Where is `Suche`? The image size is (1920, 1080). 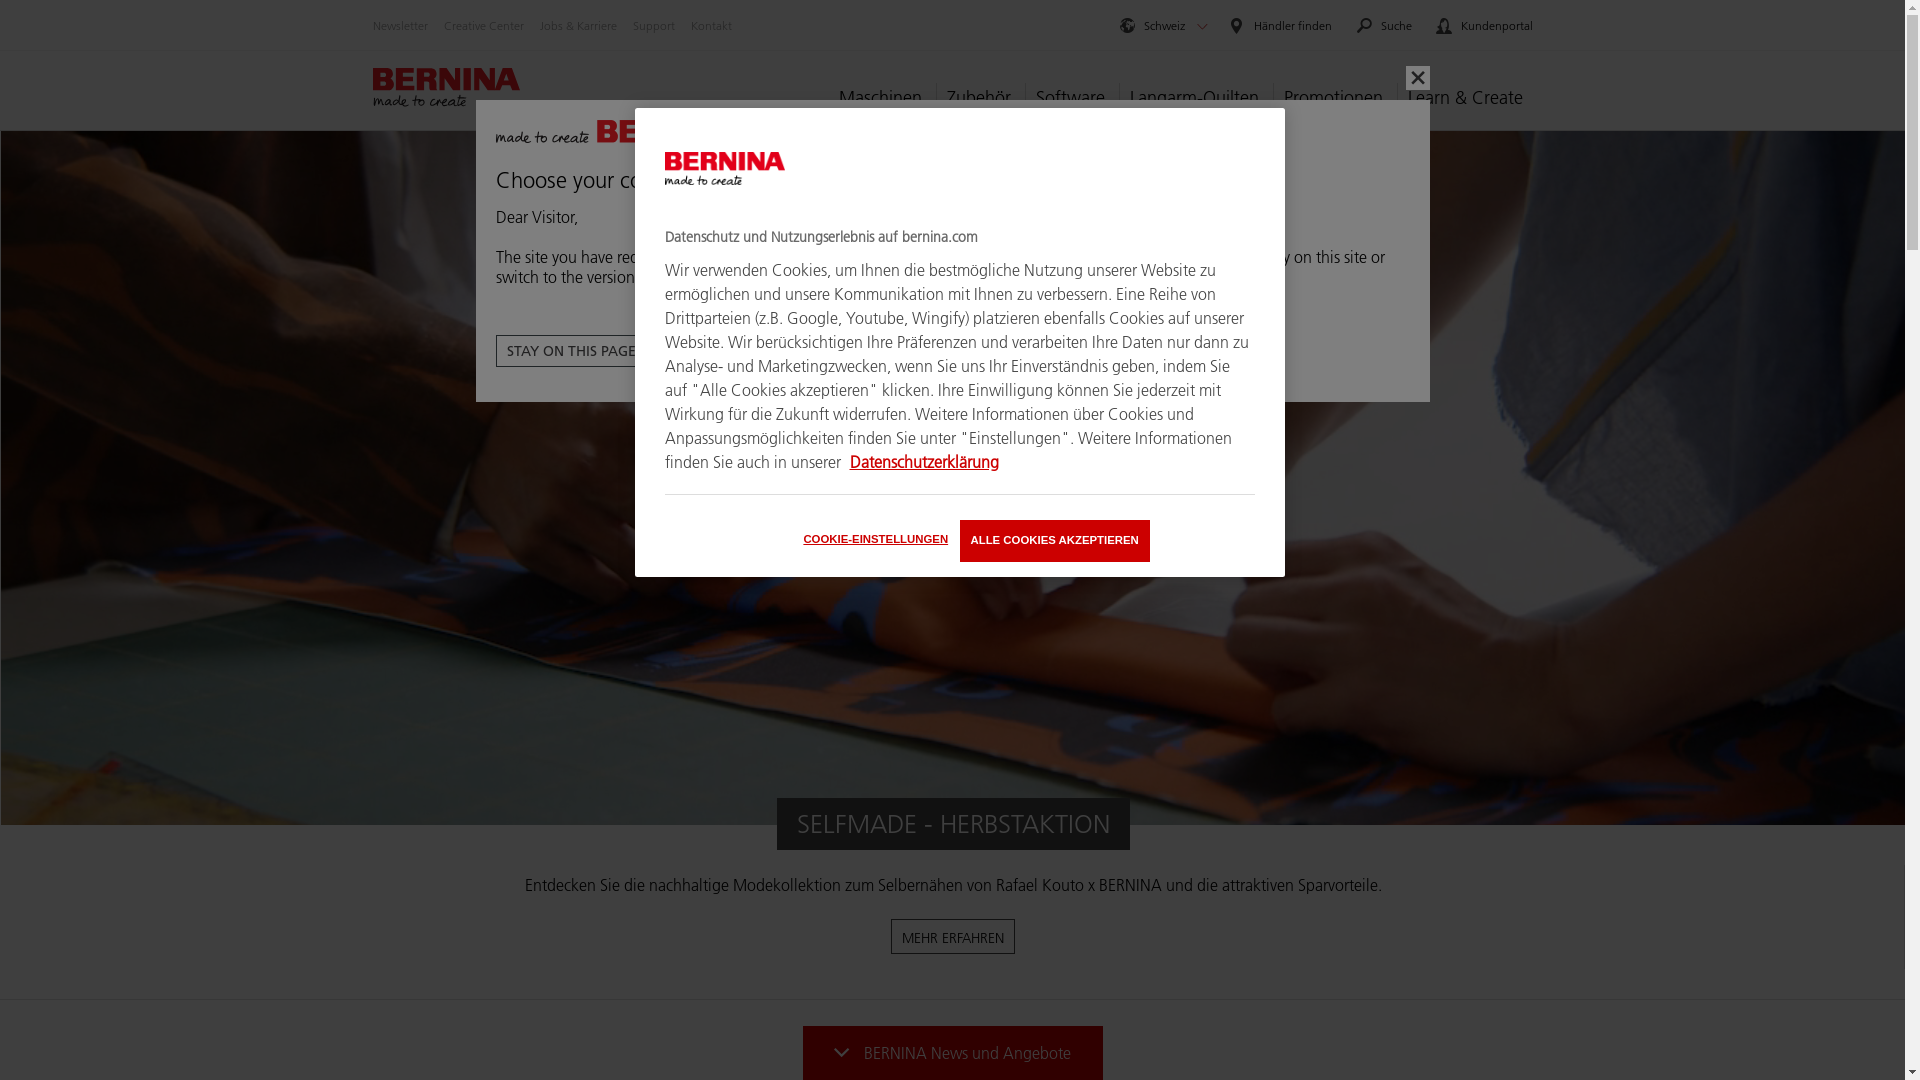 Suche is located at coordinates (1384, 26).